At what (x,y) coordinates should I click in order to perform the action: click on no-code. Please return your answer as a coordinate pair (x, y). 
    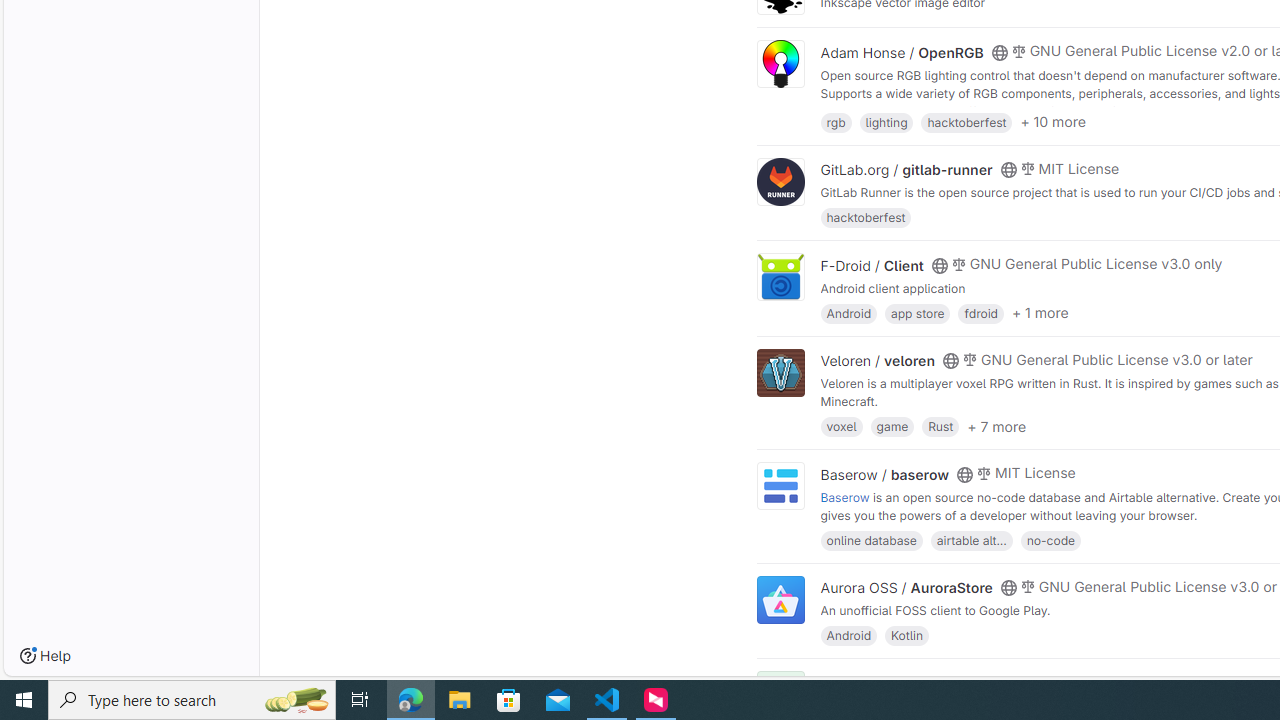
    Looking at the image, I should click on (1050, 540).